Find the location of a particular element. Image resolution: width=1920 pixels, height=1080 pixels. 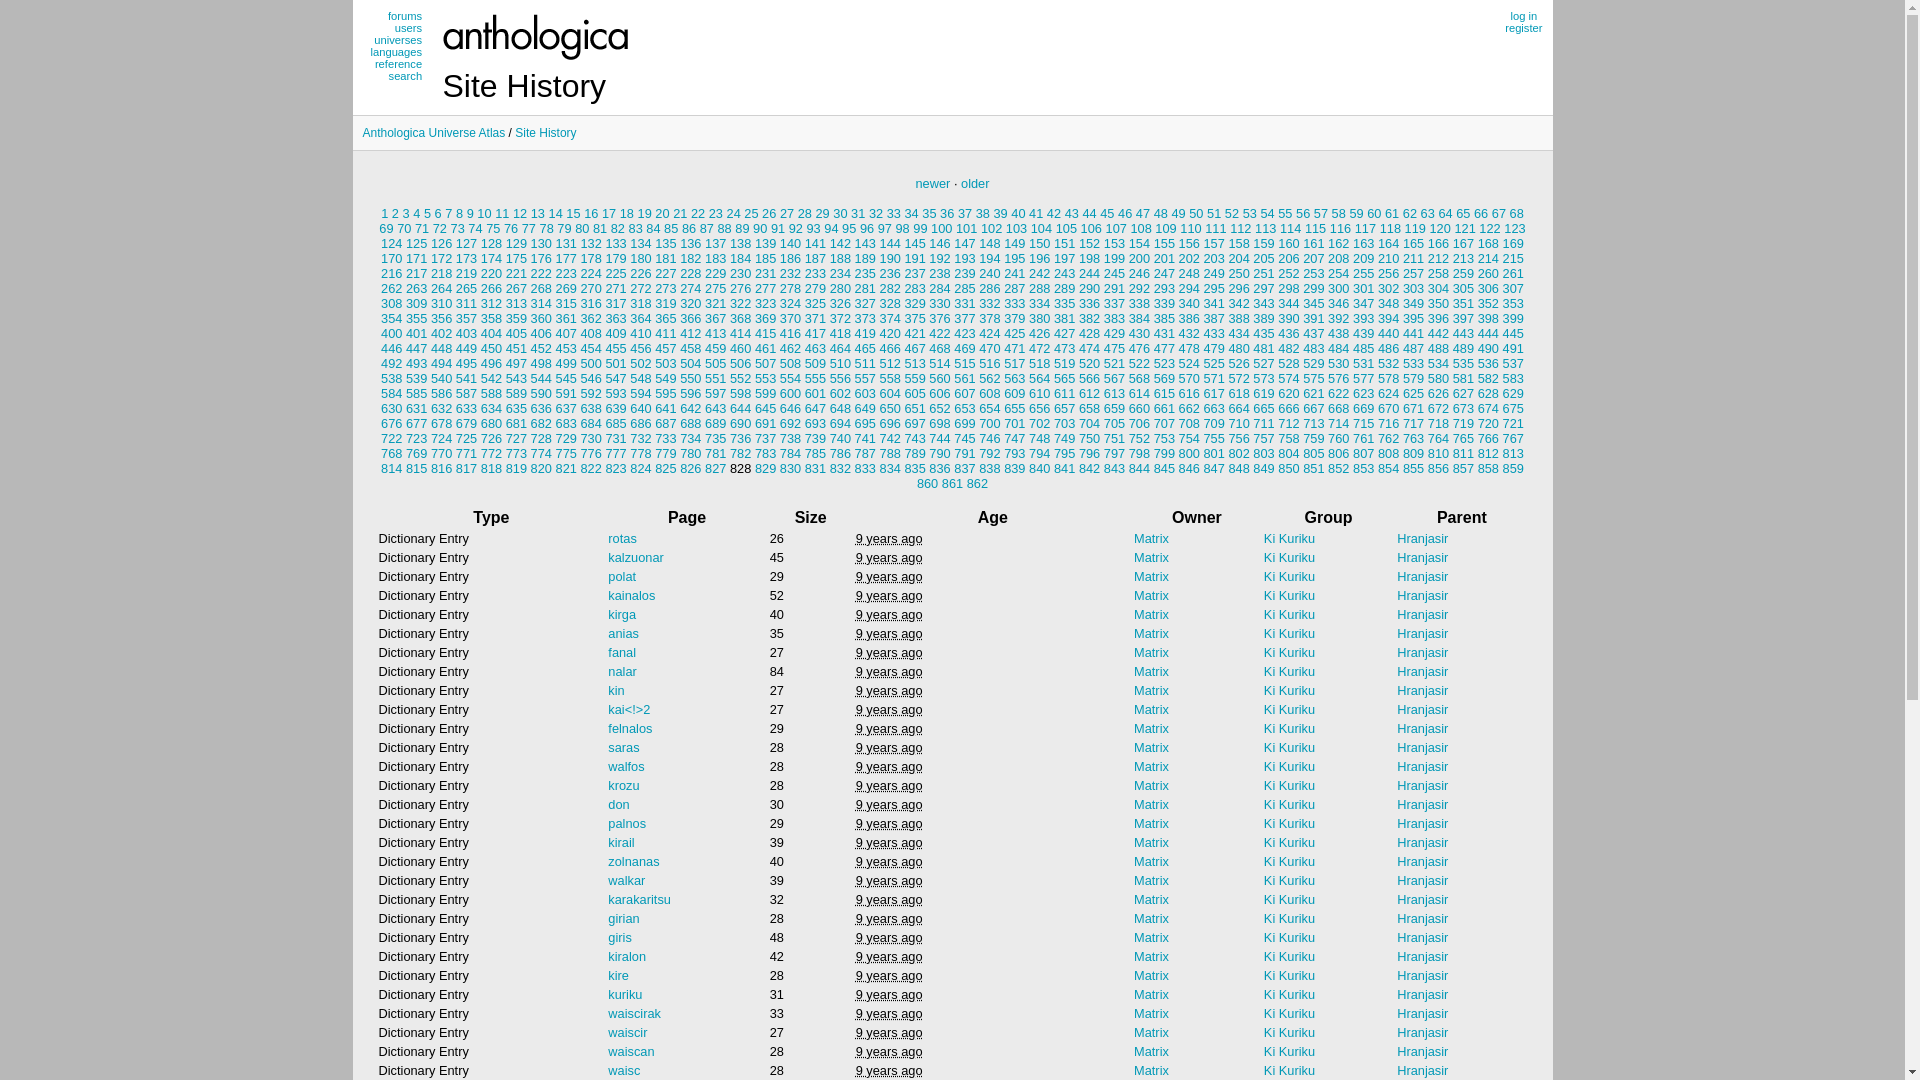

Hranjasir is located at coordinates (1422, 862).